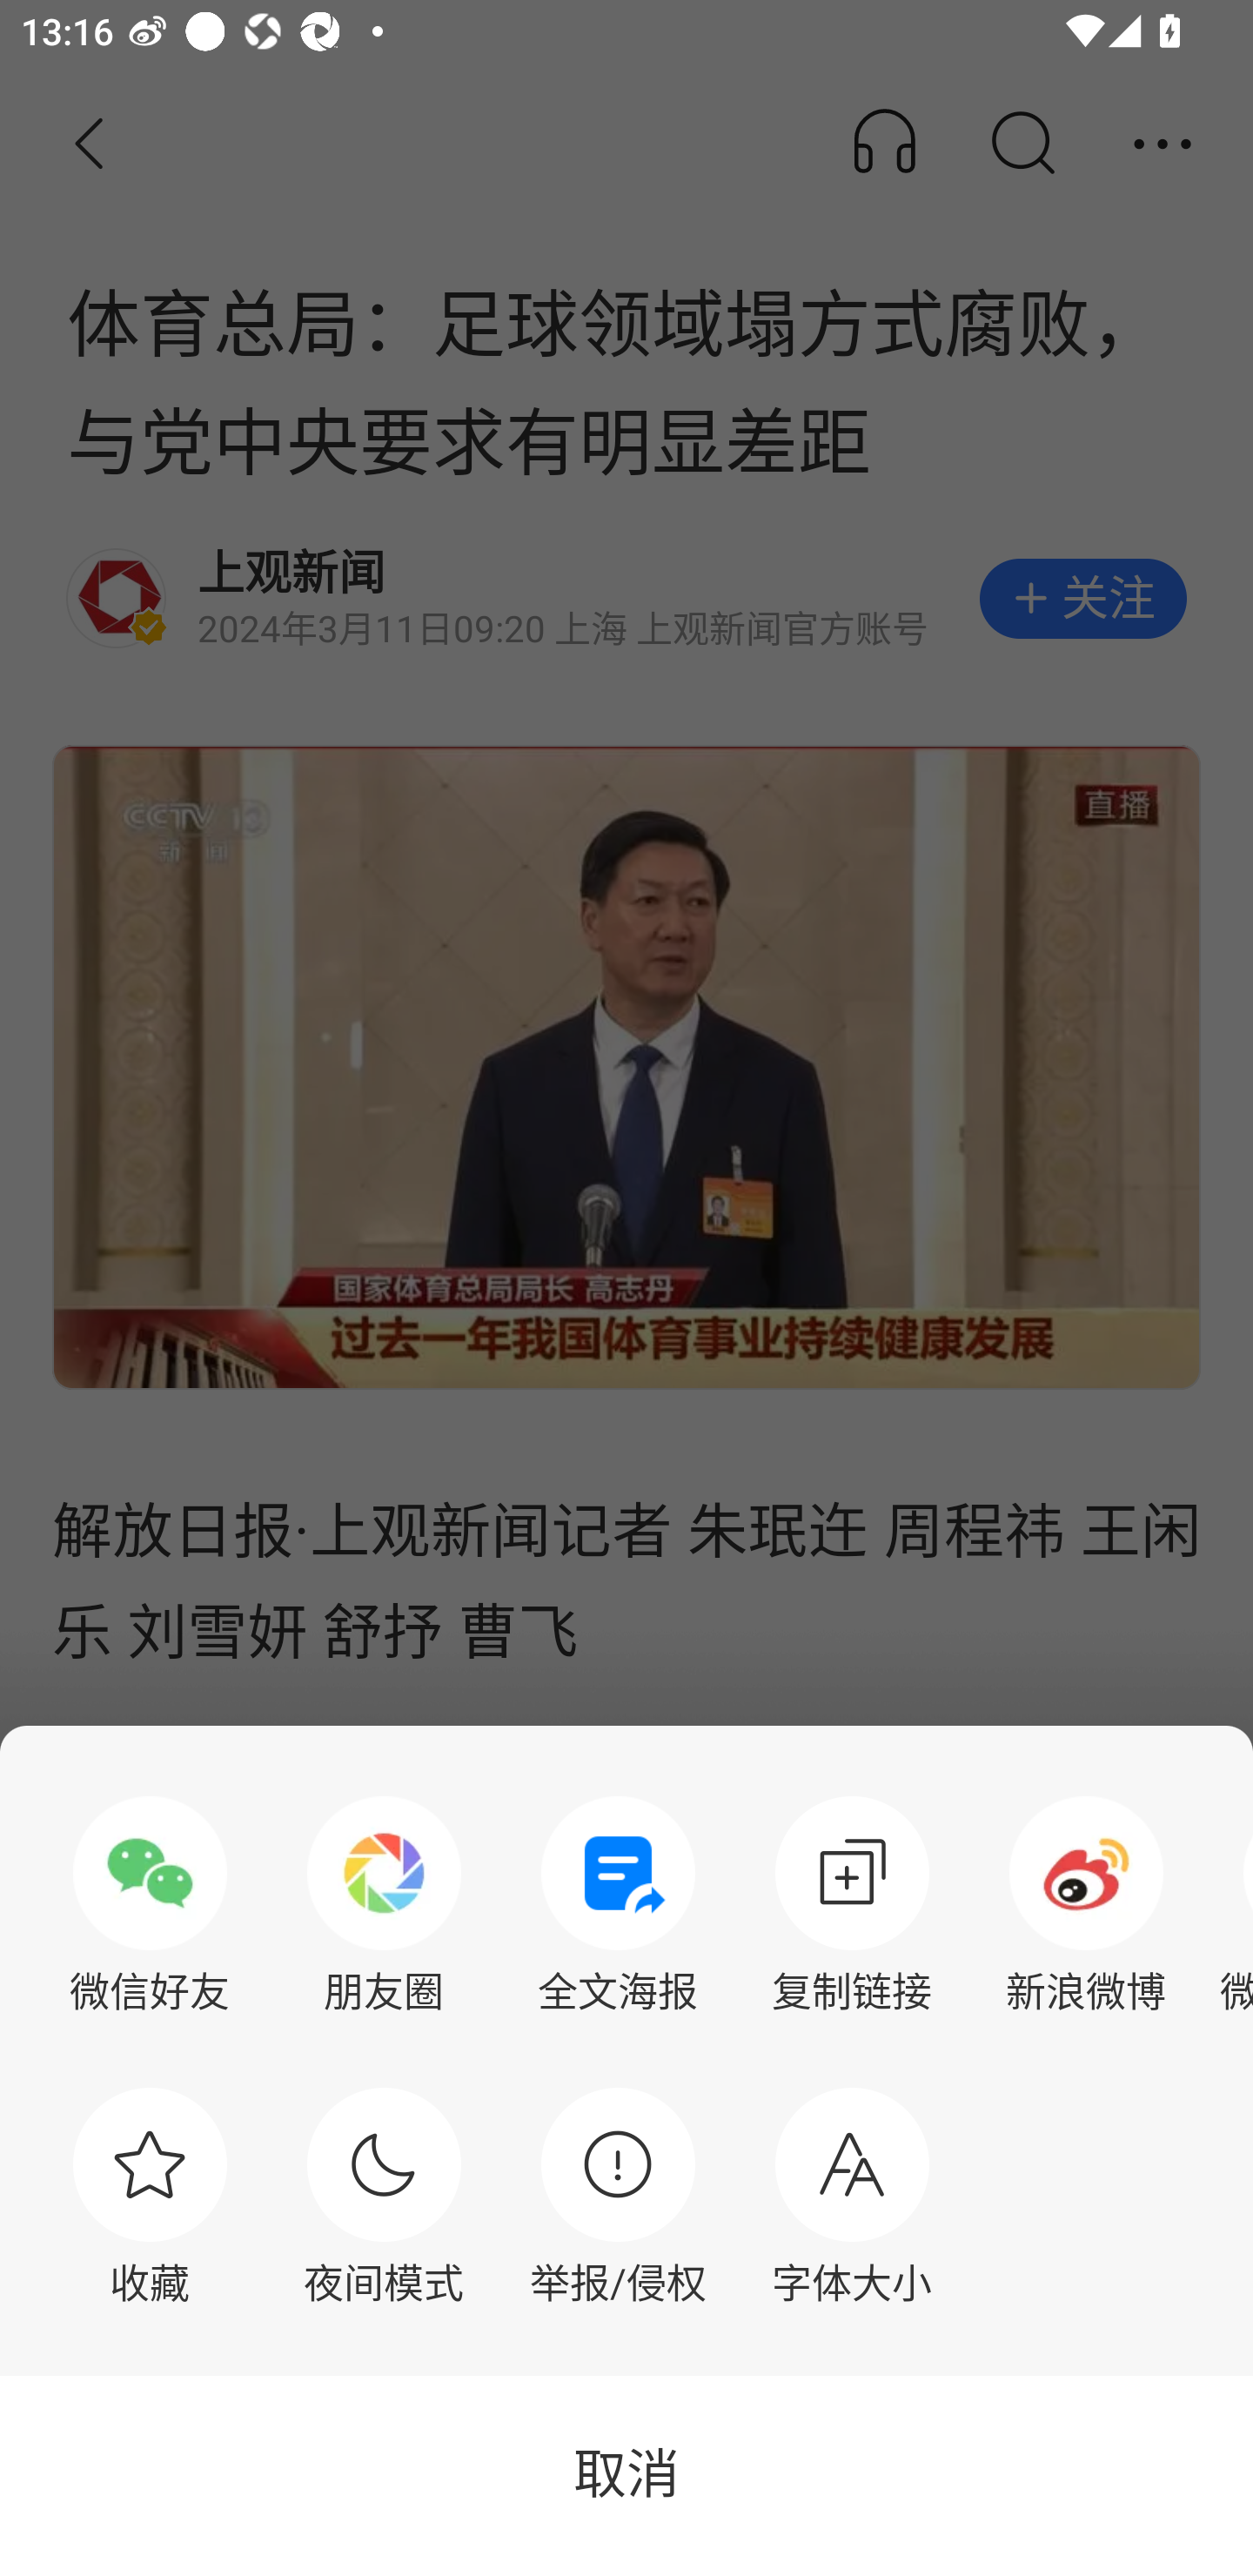 The image size is (1253, 2576). I want to click on 全文海报, so click(618, 1906).